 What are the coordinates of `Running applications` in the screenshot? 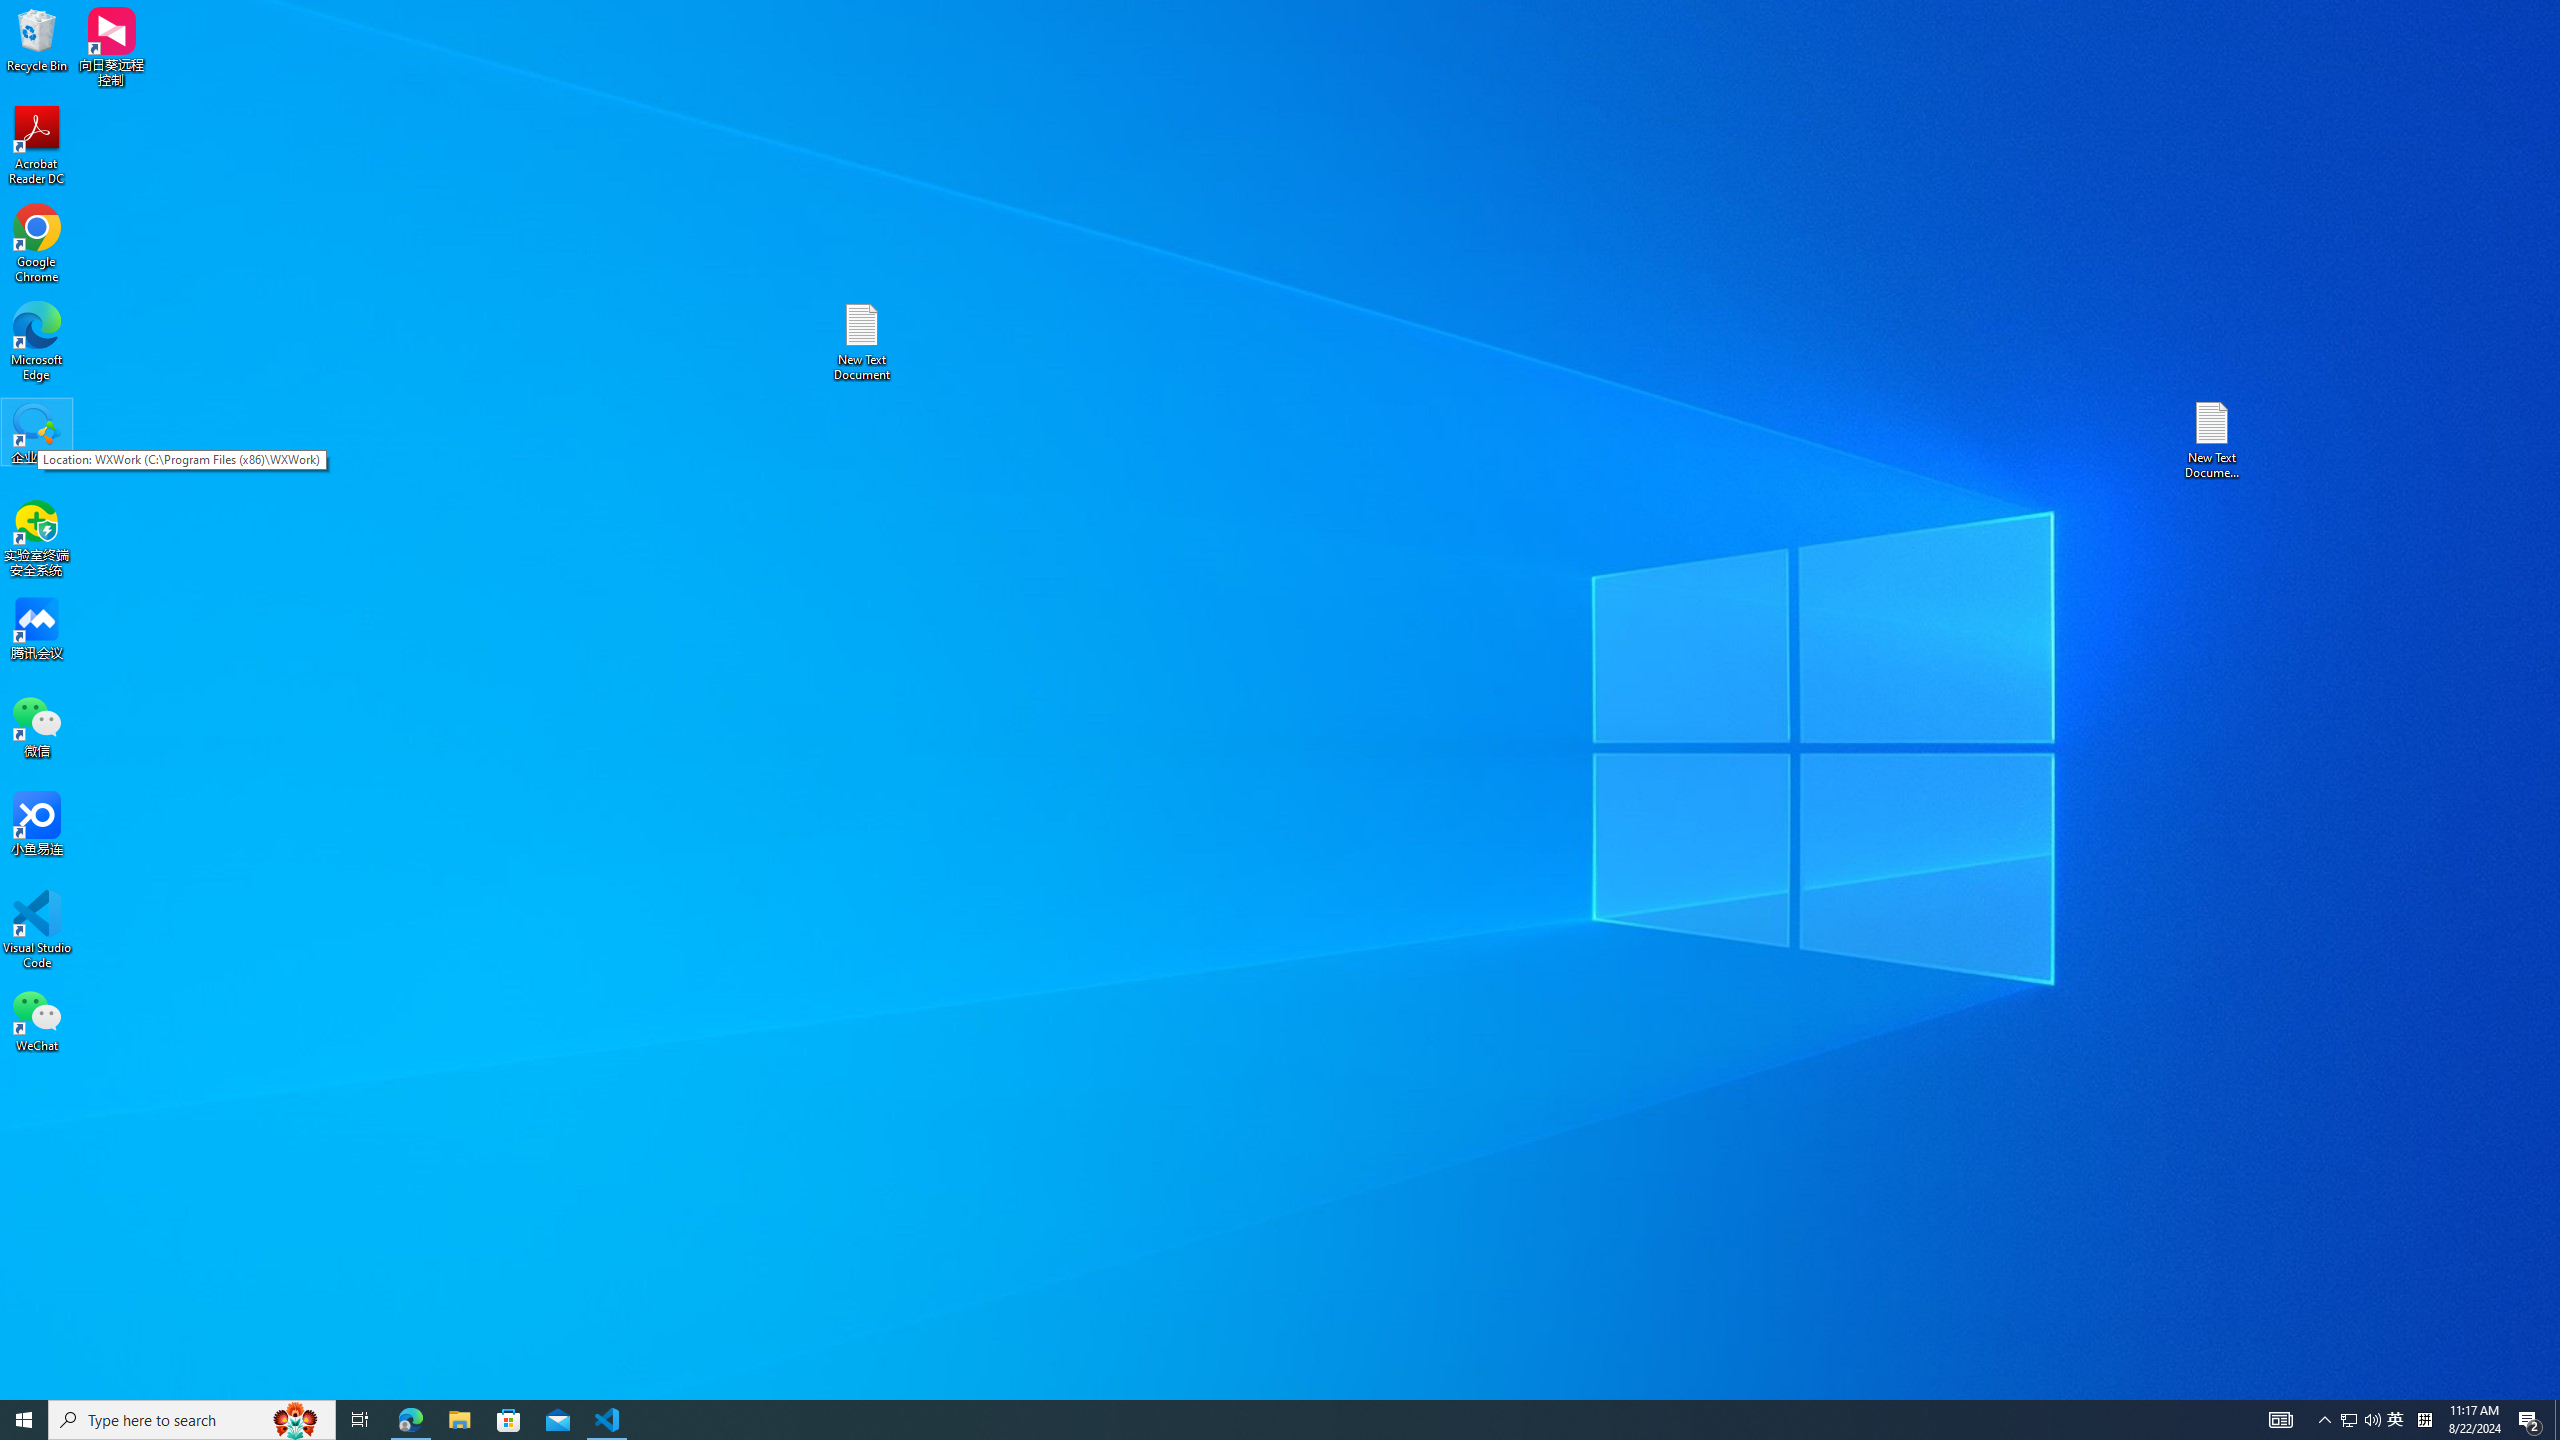 It's located at (37, 342).